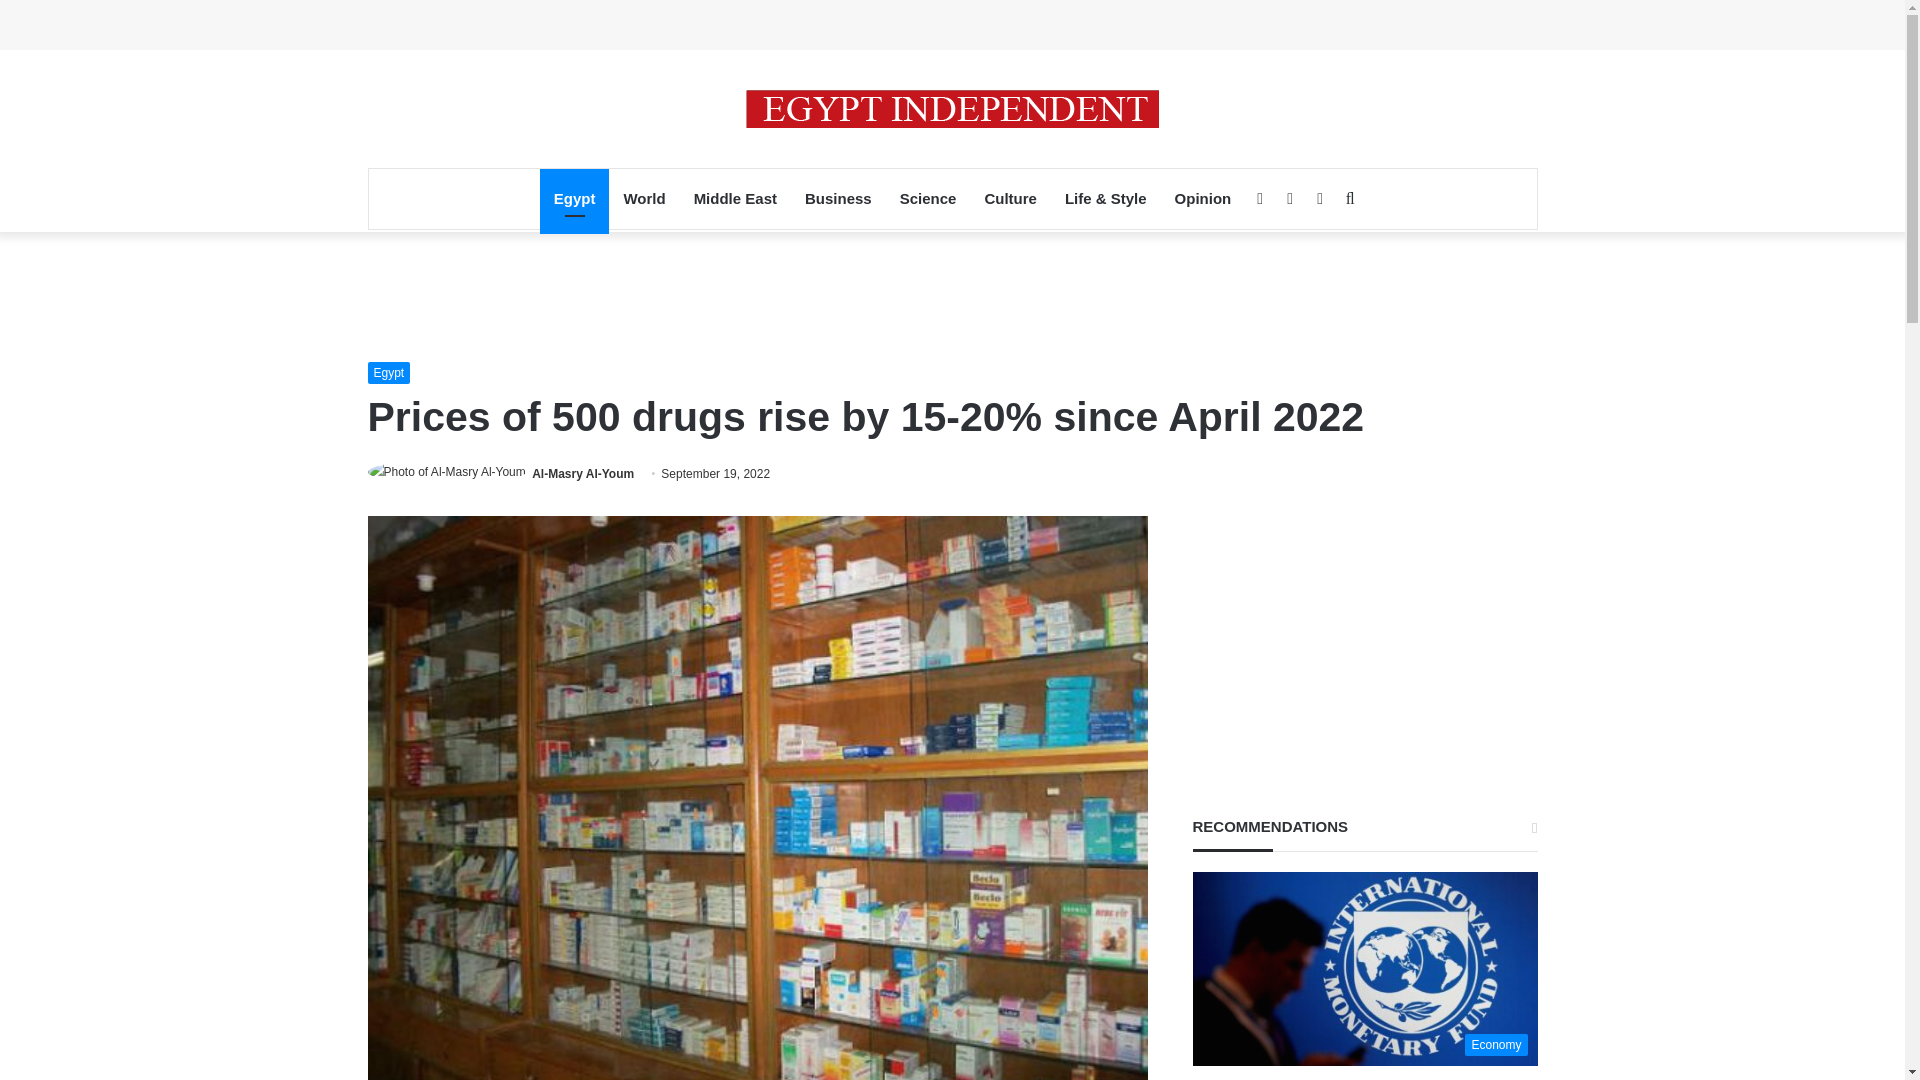 This screenshot has width=1920, height=1080. What do you see at coordinates (644, 198) in the screenshot?
I see `World` at bounding box center [644, 198].